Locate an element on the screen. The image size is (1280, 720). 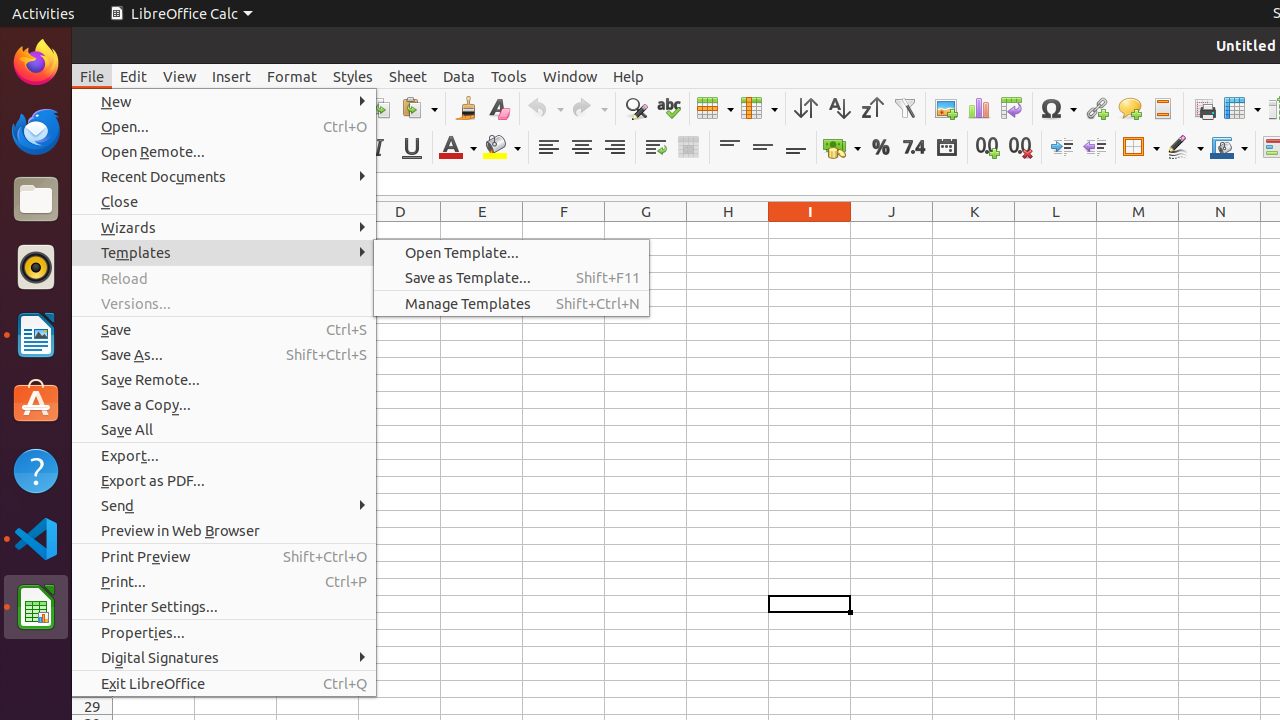
Sort is located at coordinates (806, 108).